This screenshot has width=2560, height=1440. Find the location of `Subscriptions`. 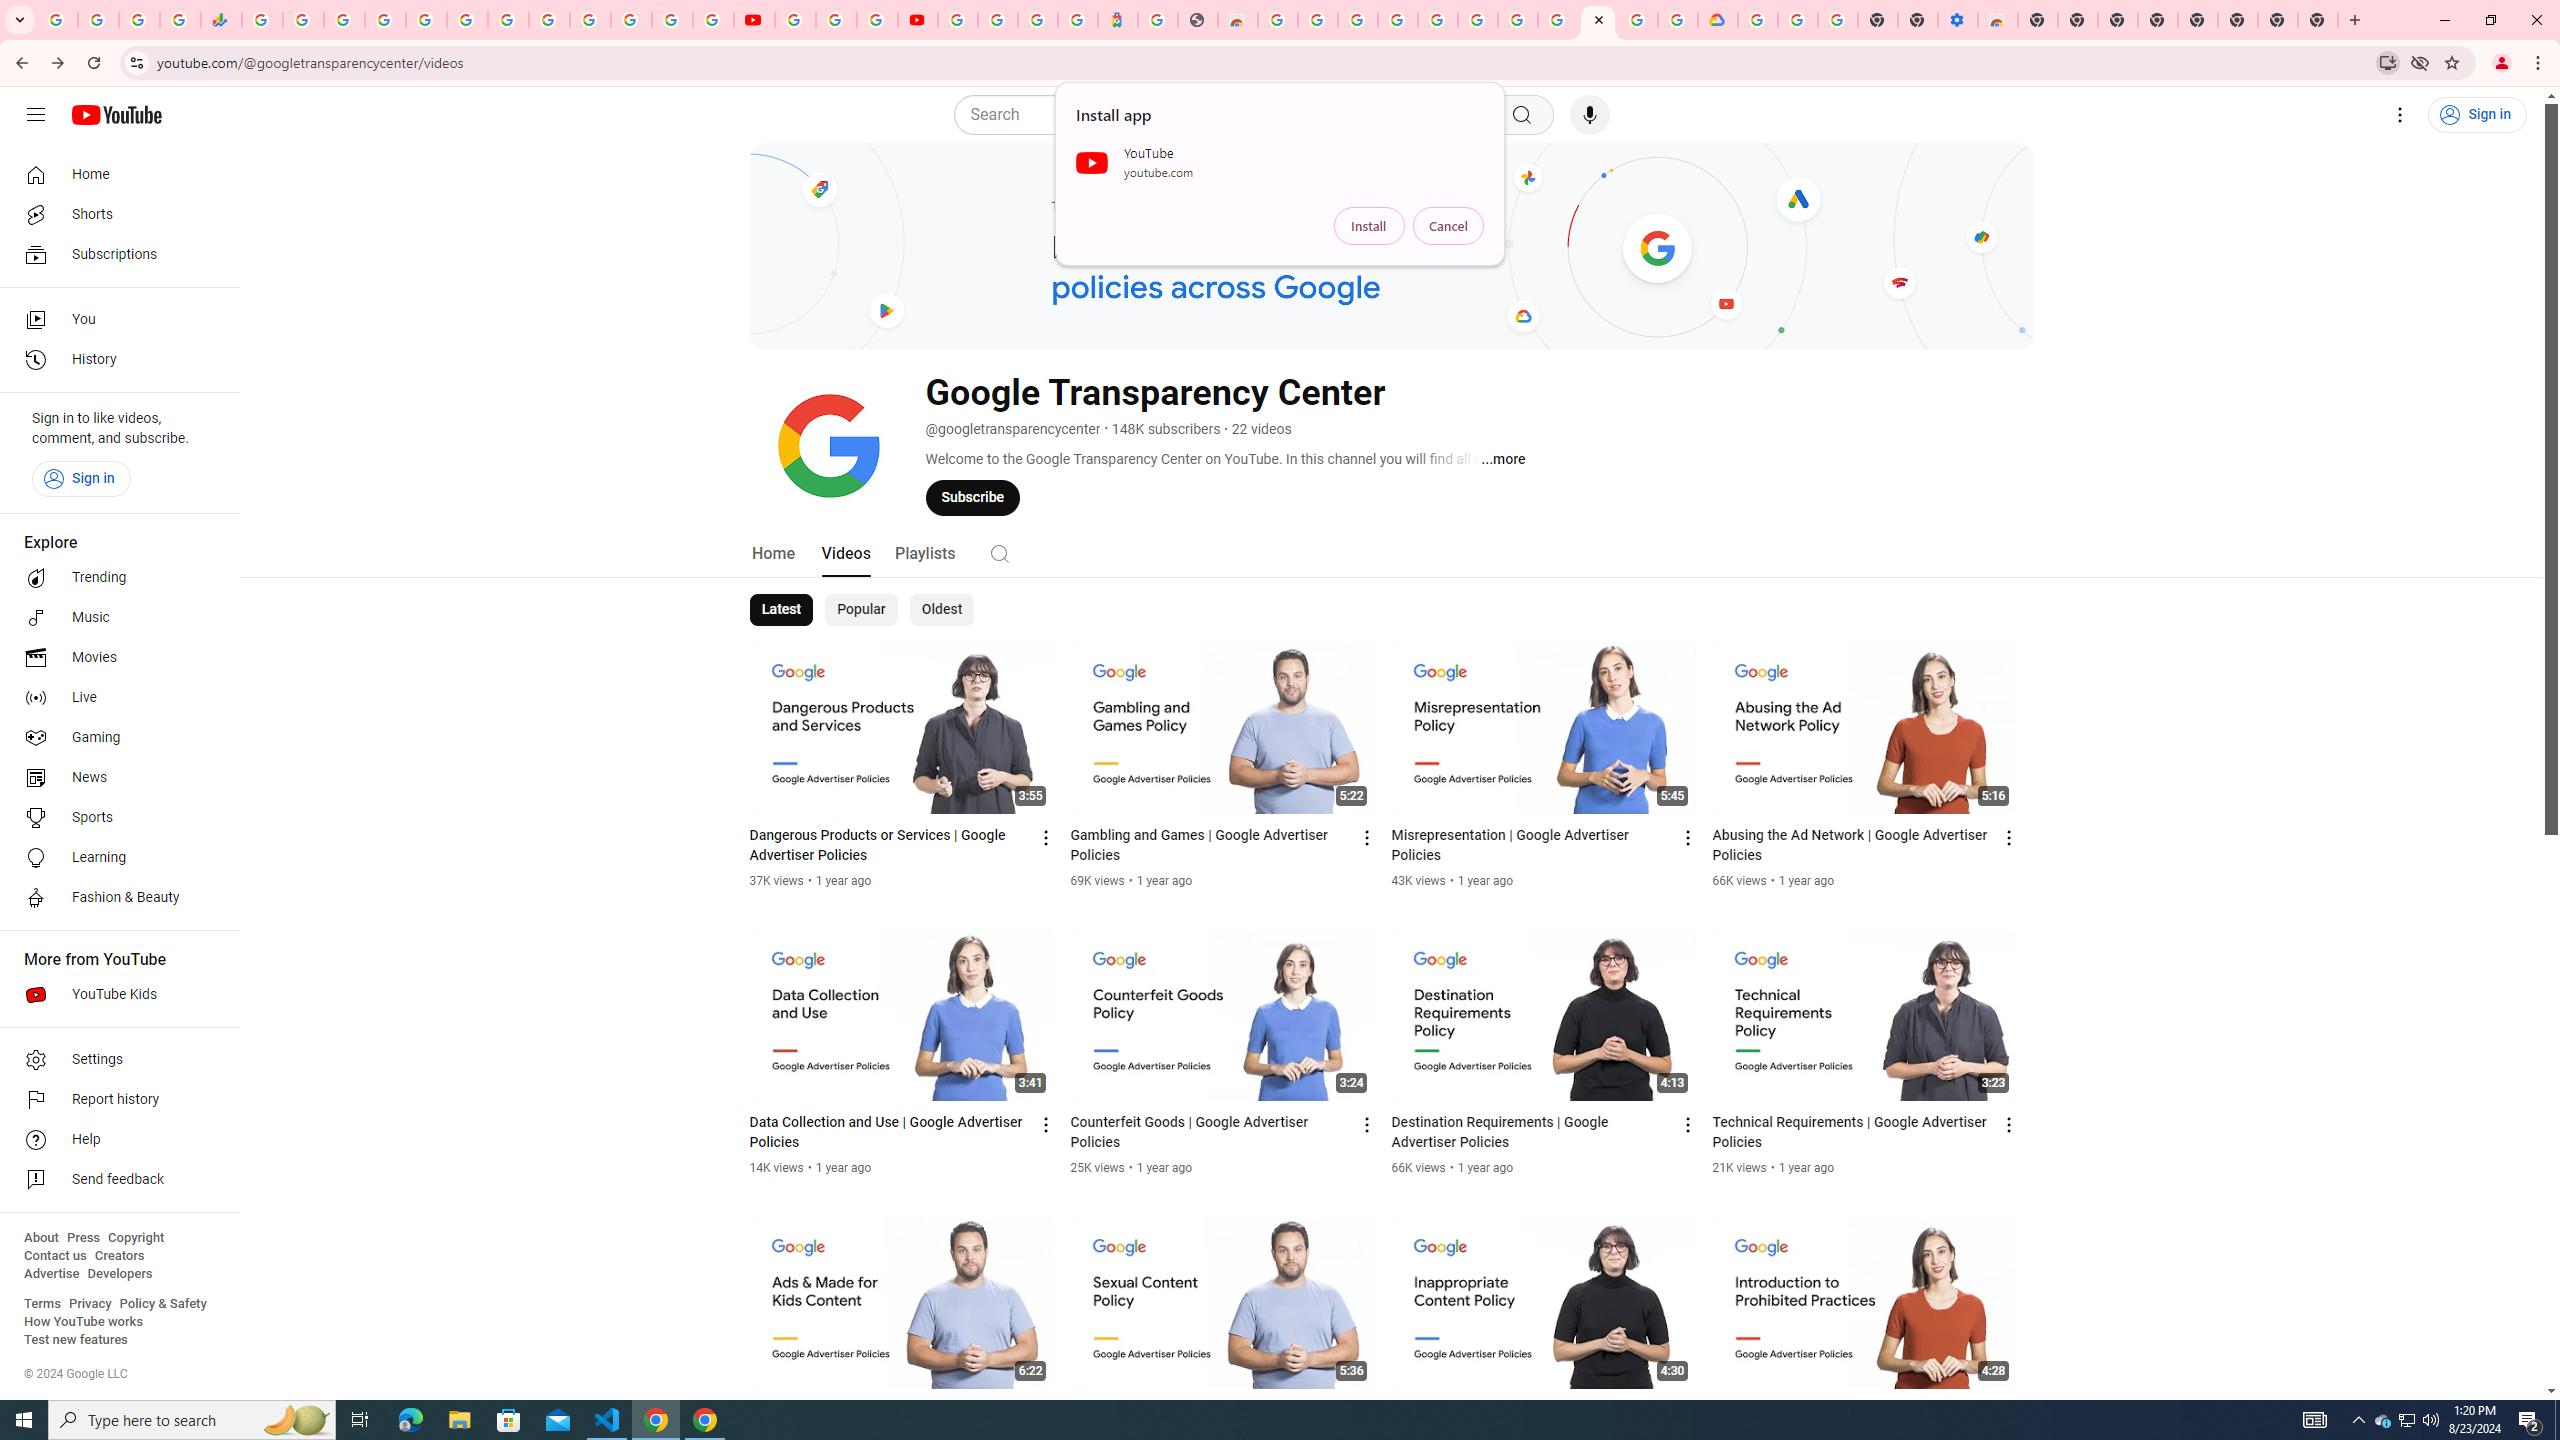

Subscriptions is located at coordinates (114, 254).